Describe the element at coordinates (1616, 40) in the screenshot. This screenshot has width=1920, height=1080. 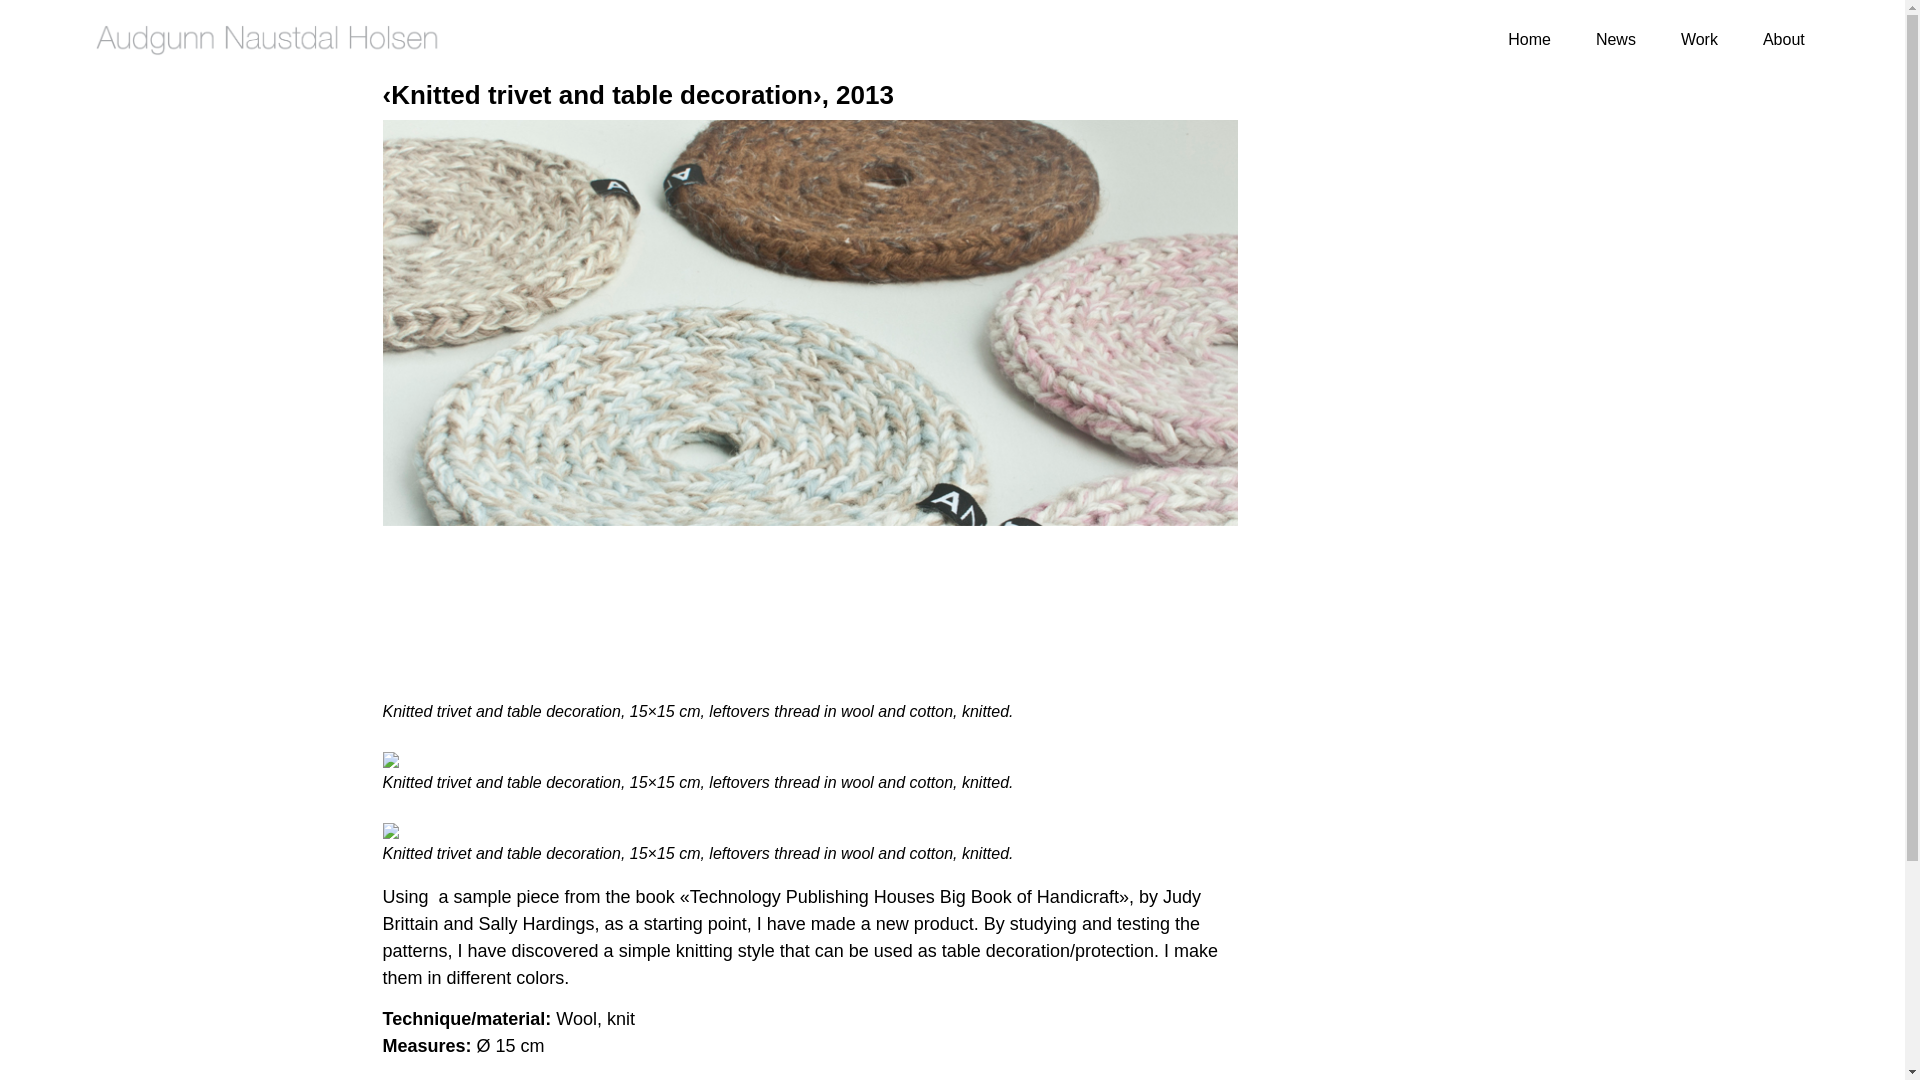
I see `News` at that location.